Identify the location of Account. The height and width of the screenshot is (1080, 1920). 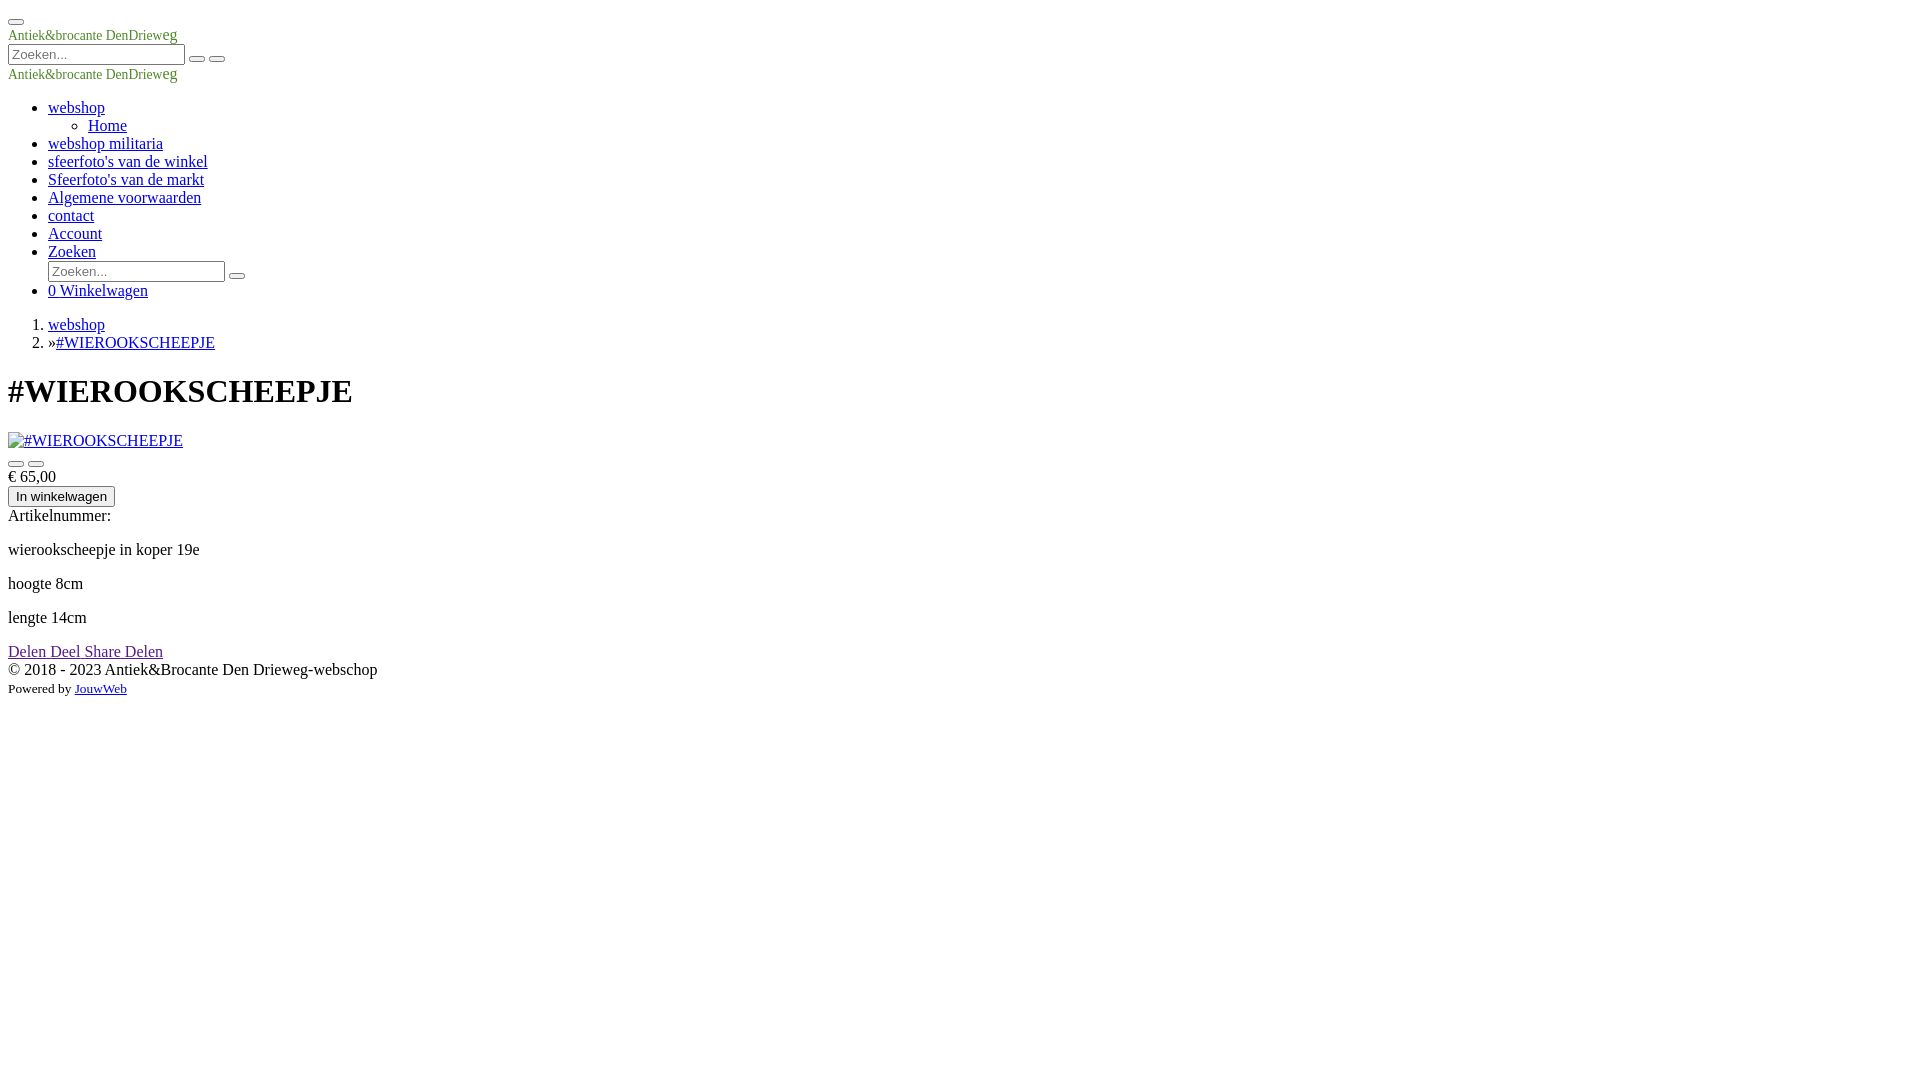
(75, 234).